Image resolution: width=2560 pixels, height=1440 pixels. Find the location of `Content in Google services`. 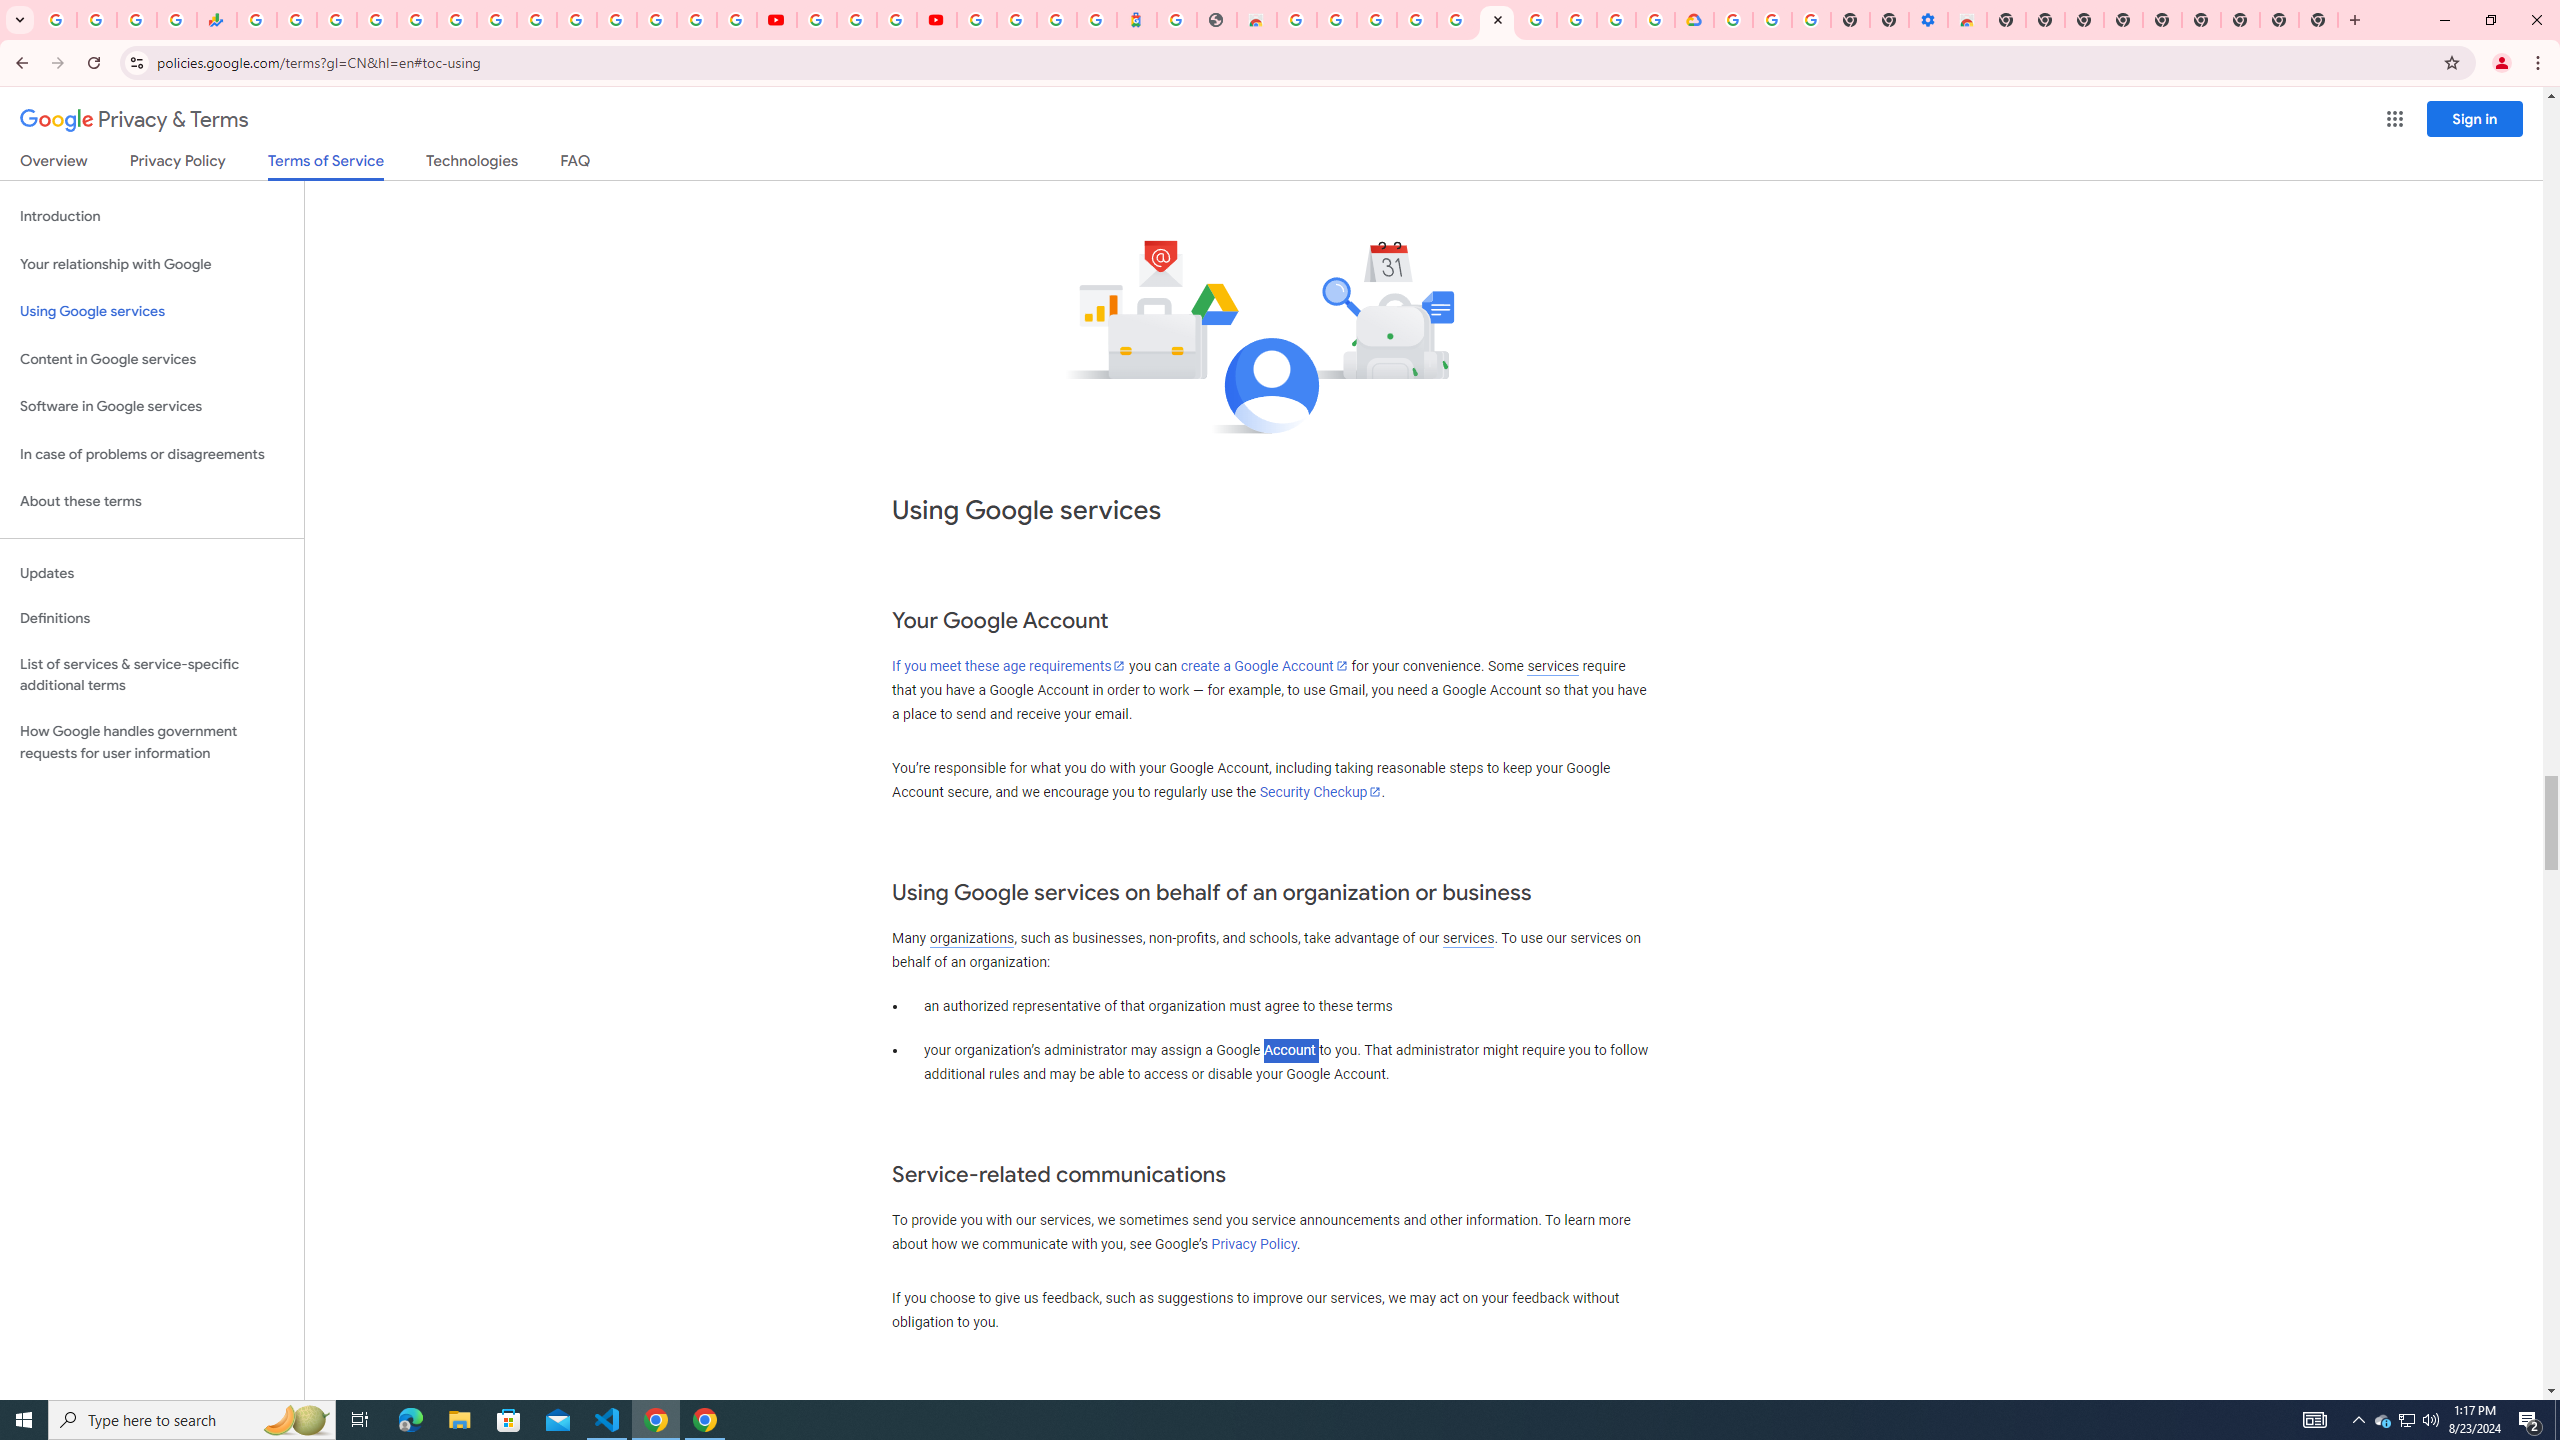

Content in Google services is located at coordinates (152, 360).